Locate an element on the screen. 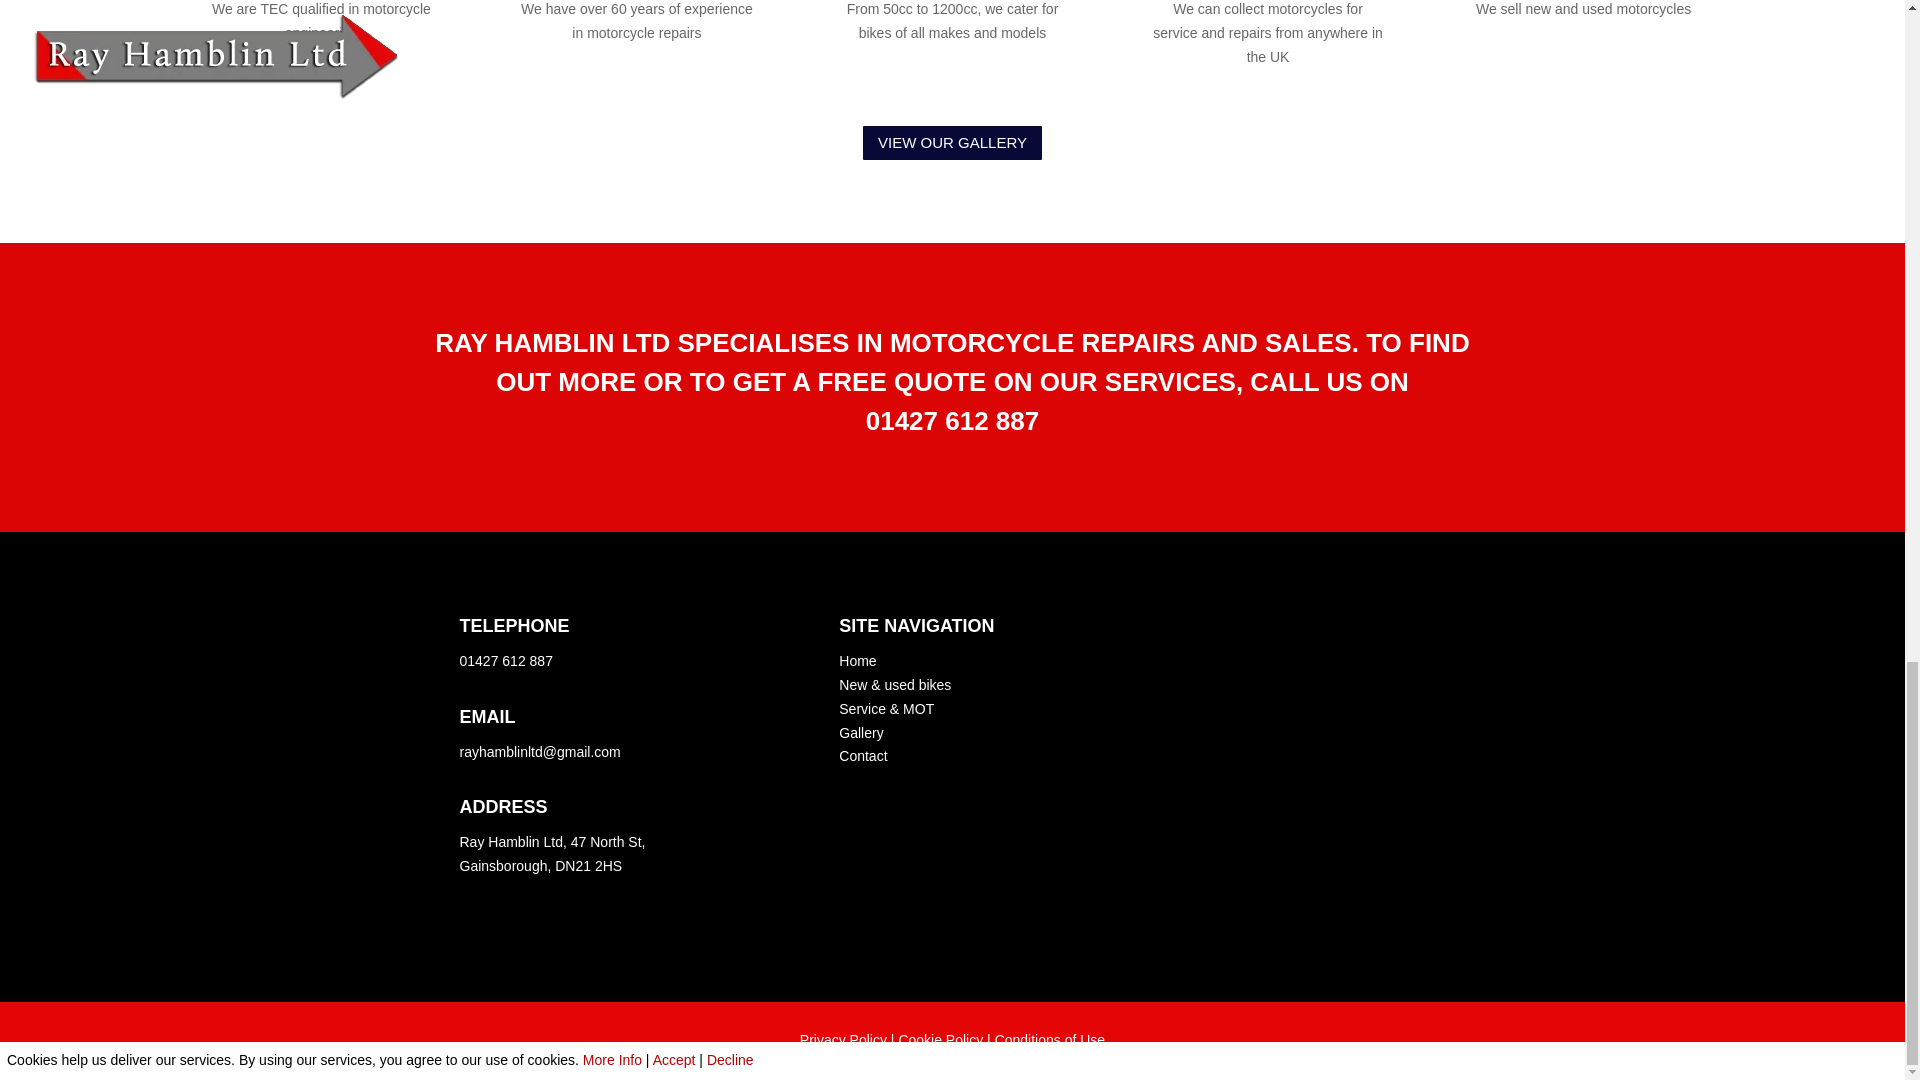 This screenshot has width=1920, height=1080. Privacy Policy is located at coordinates (844, 1040).